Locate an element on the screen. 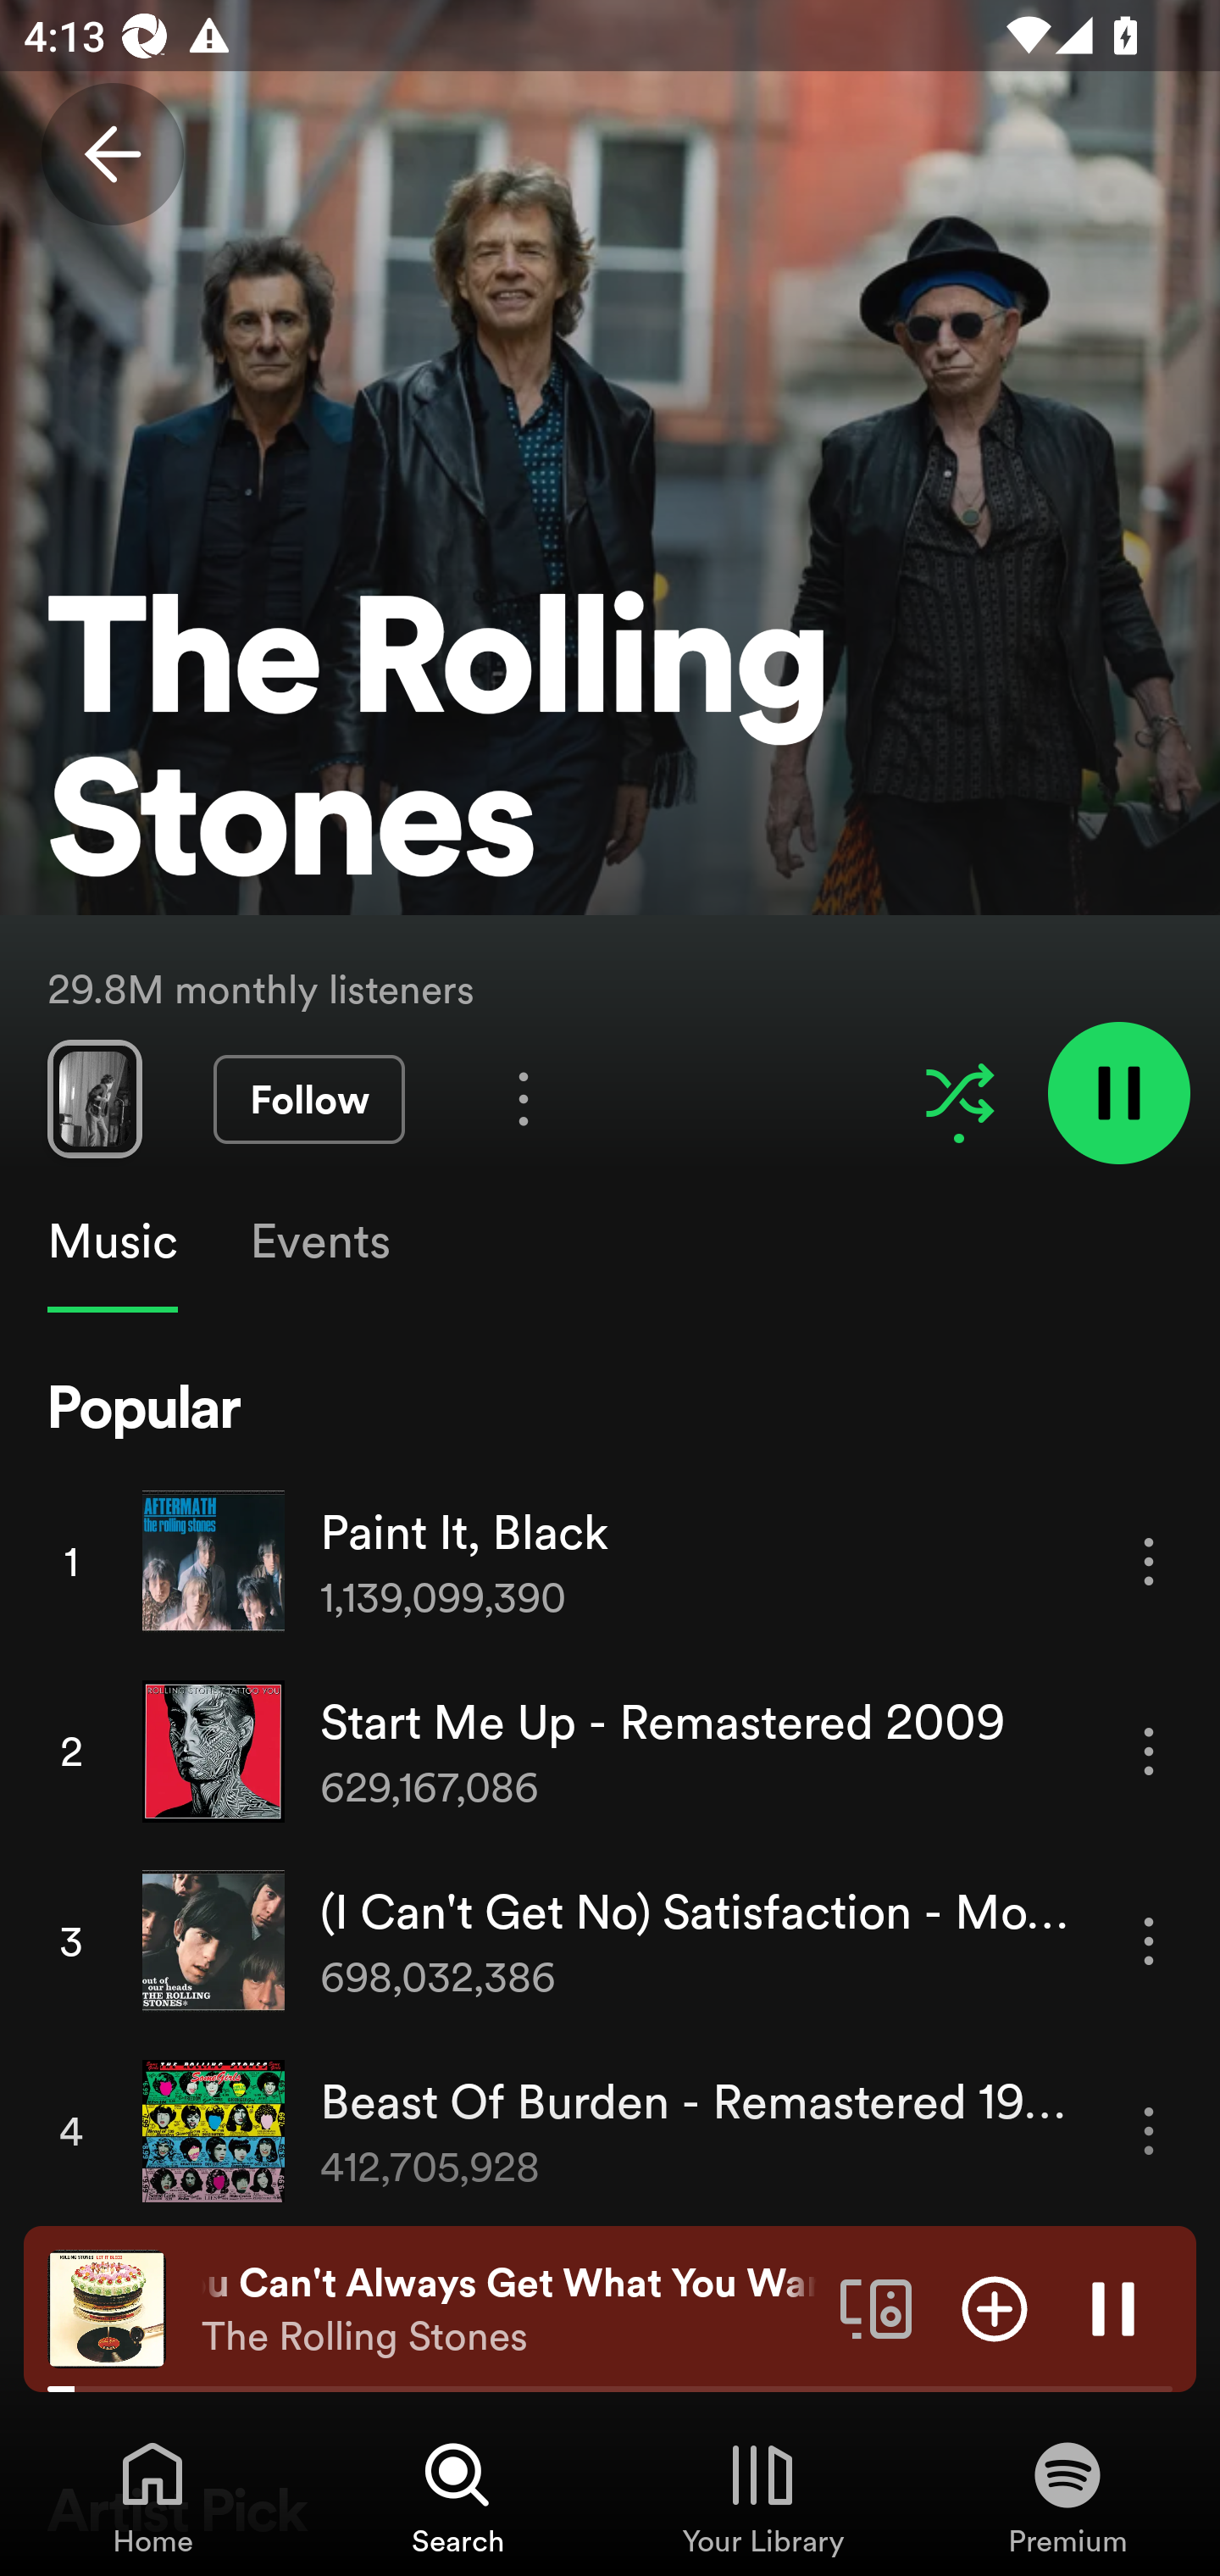 The width and height of the screenshot is (1220, 2576). Home, Tab 1 of 4 Home Home is located at coordinates (152, 2496).